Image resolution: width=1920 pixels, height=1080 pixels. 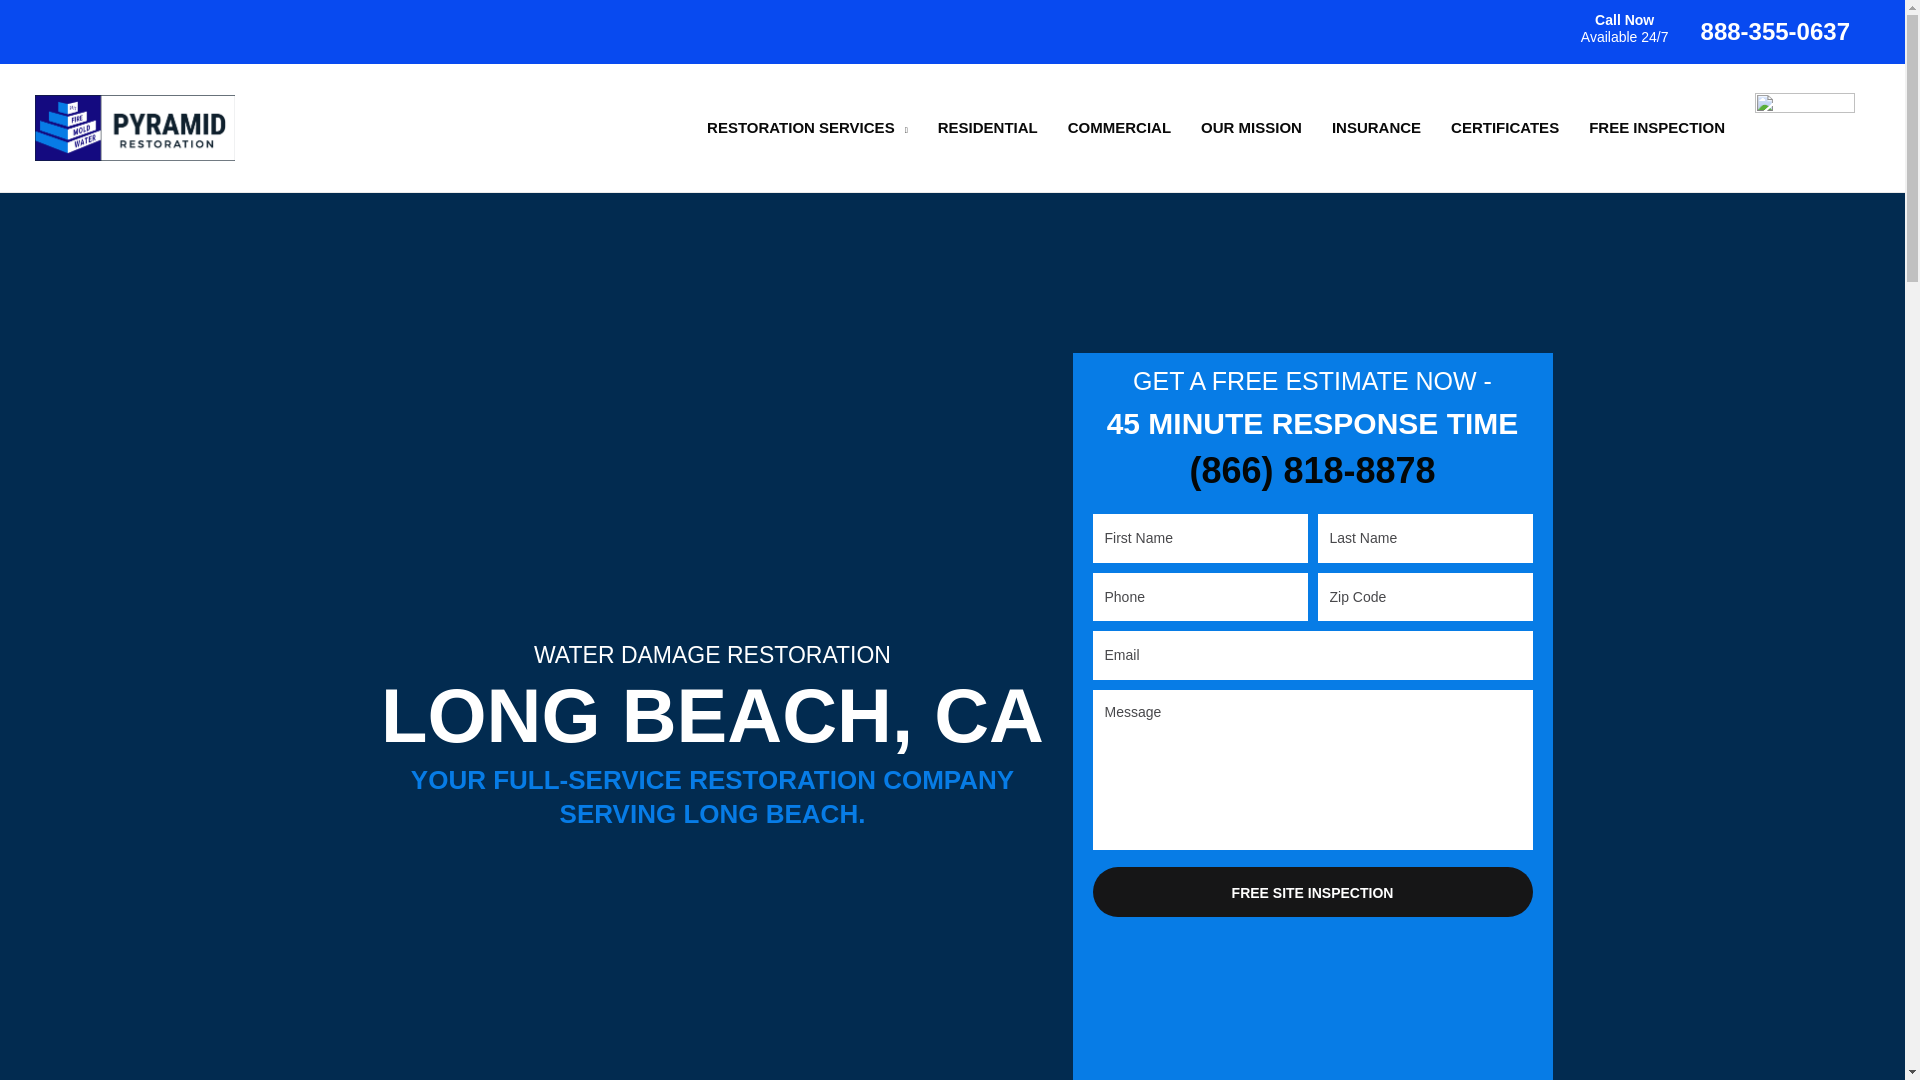 I want to click on FREE INSPECTION, so click(x=1656, y=128).